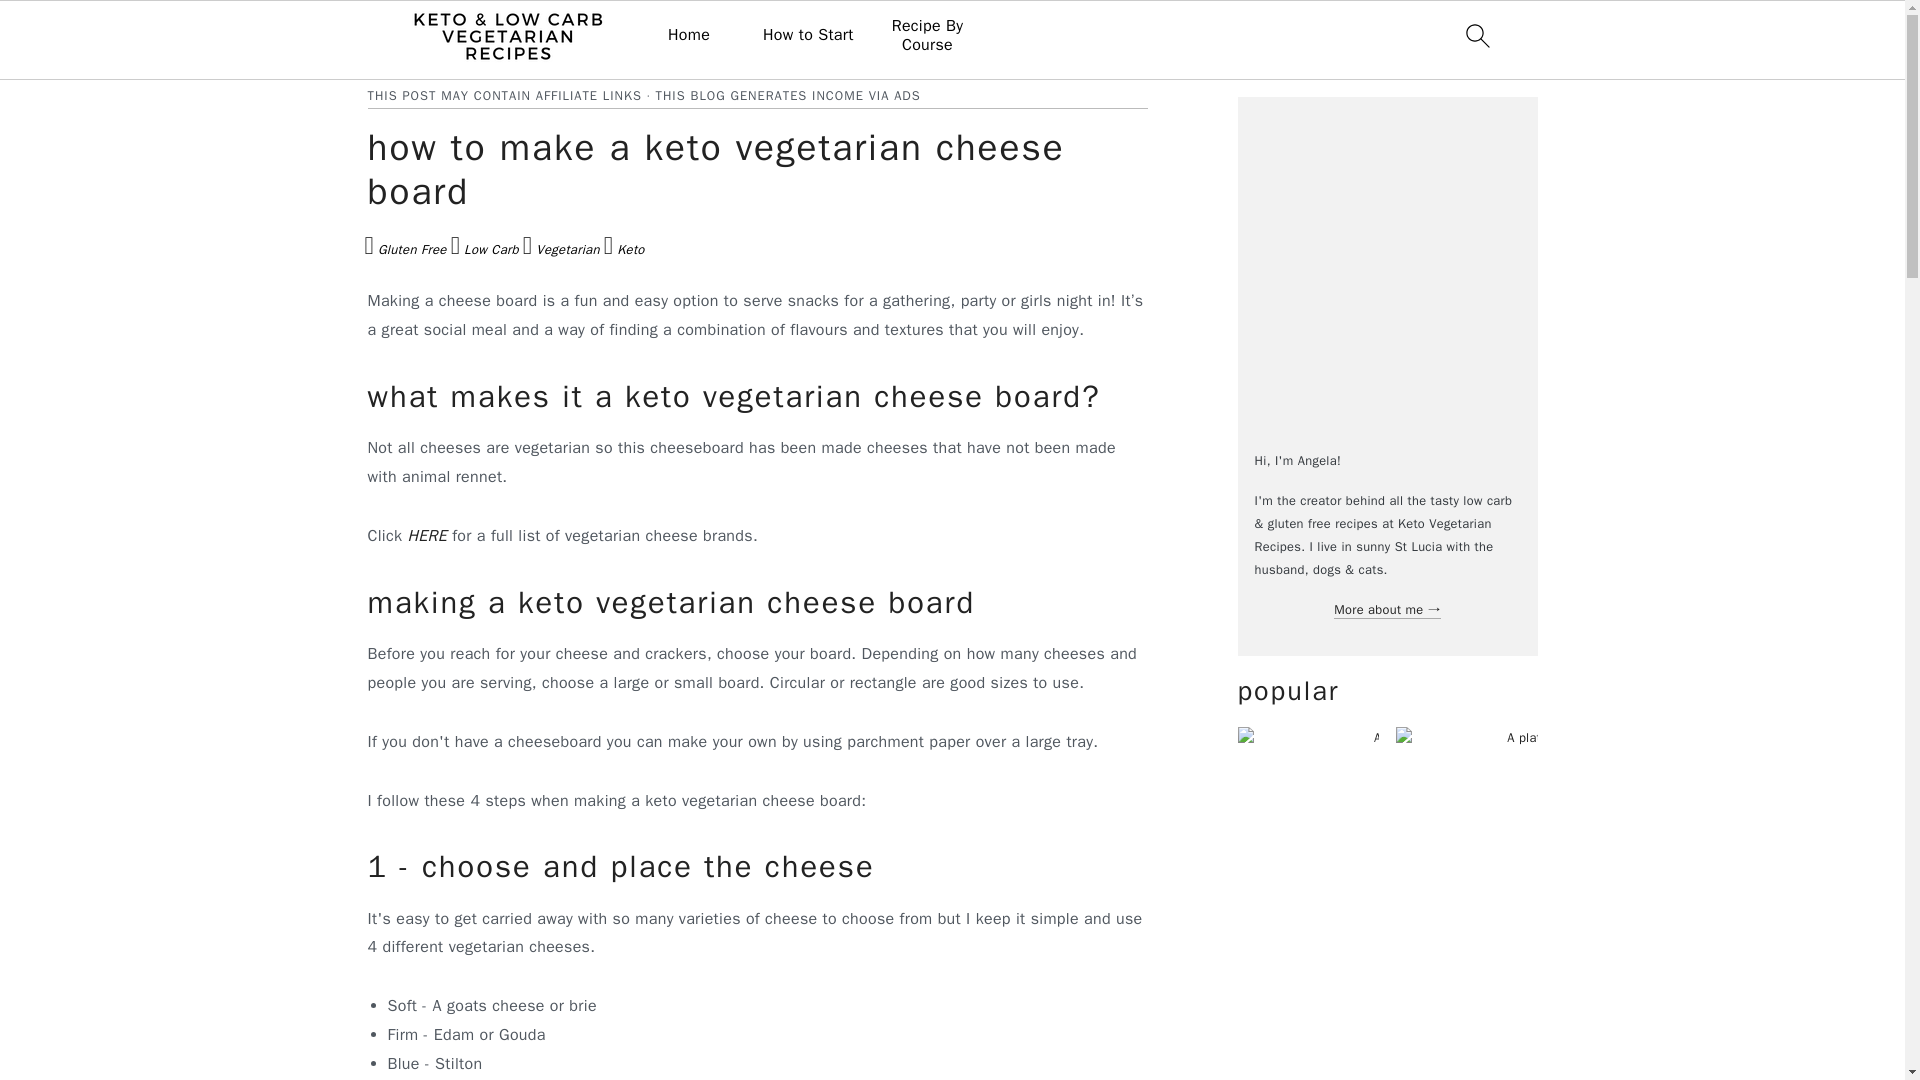 This screenshot has width=1920, height=1080. I want to click on Low Carb, so click(484, 252).